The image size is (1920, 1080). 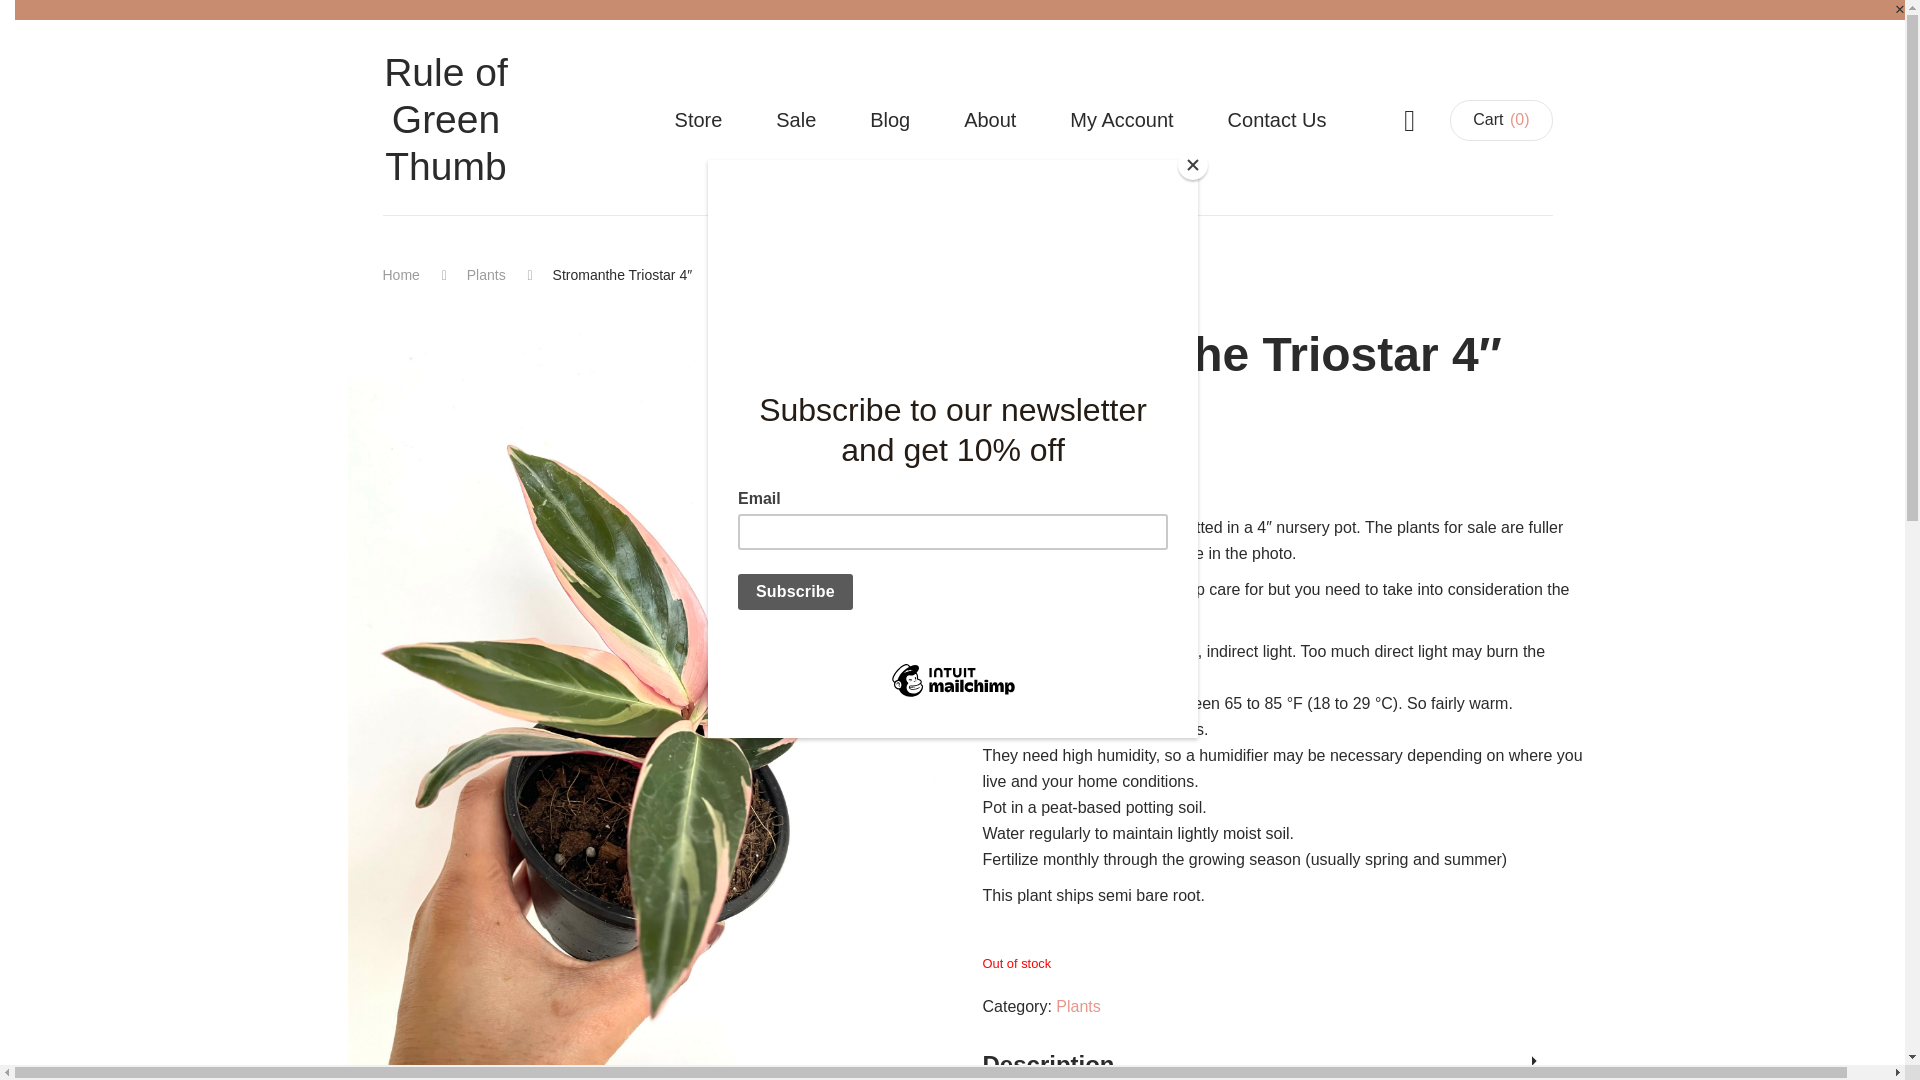 I want to click on About, so click(x=990, y=119).